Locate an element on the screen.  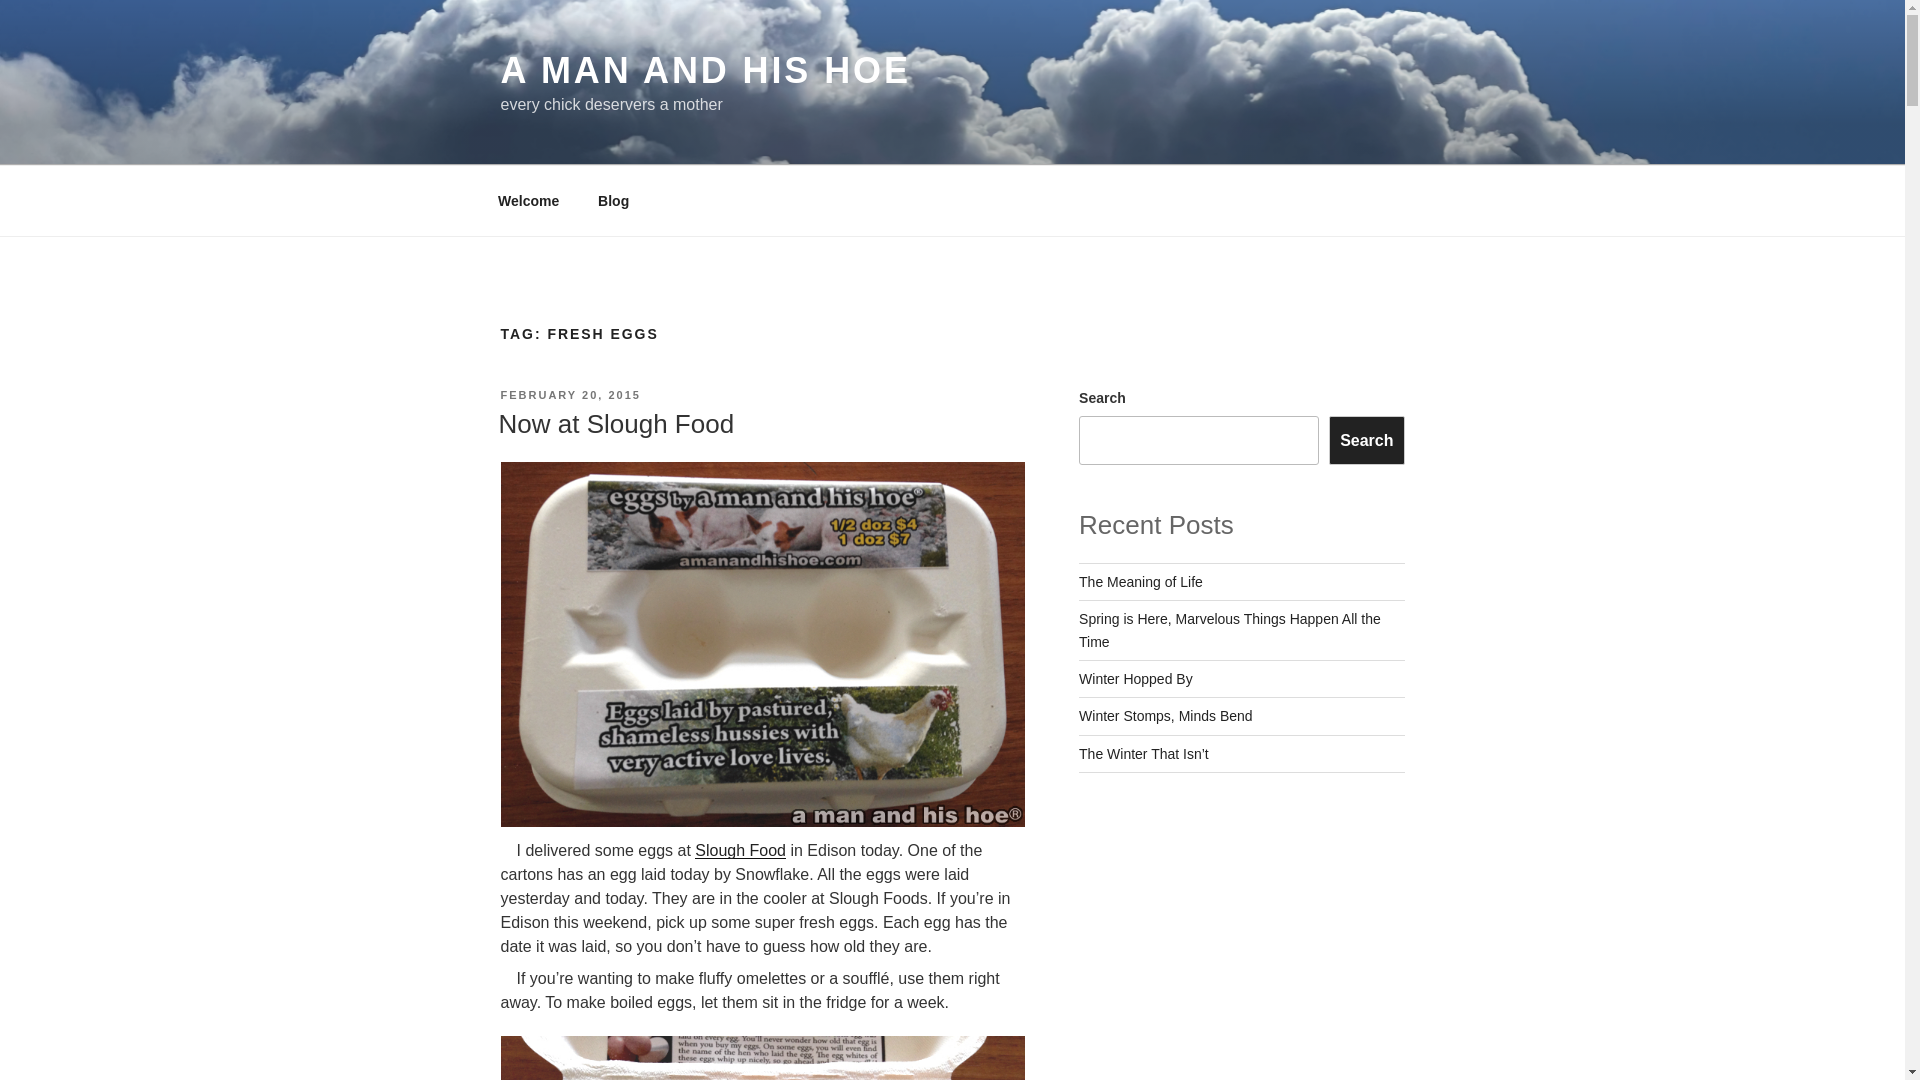
The Meaning of Life is located at coordinates (1141, 581).